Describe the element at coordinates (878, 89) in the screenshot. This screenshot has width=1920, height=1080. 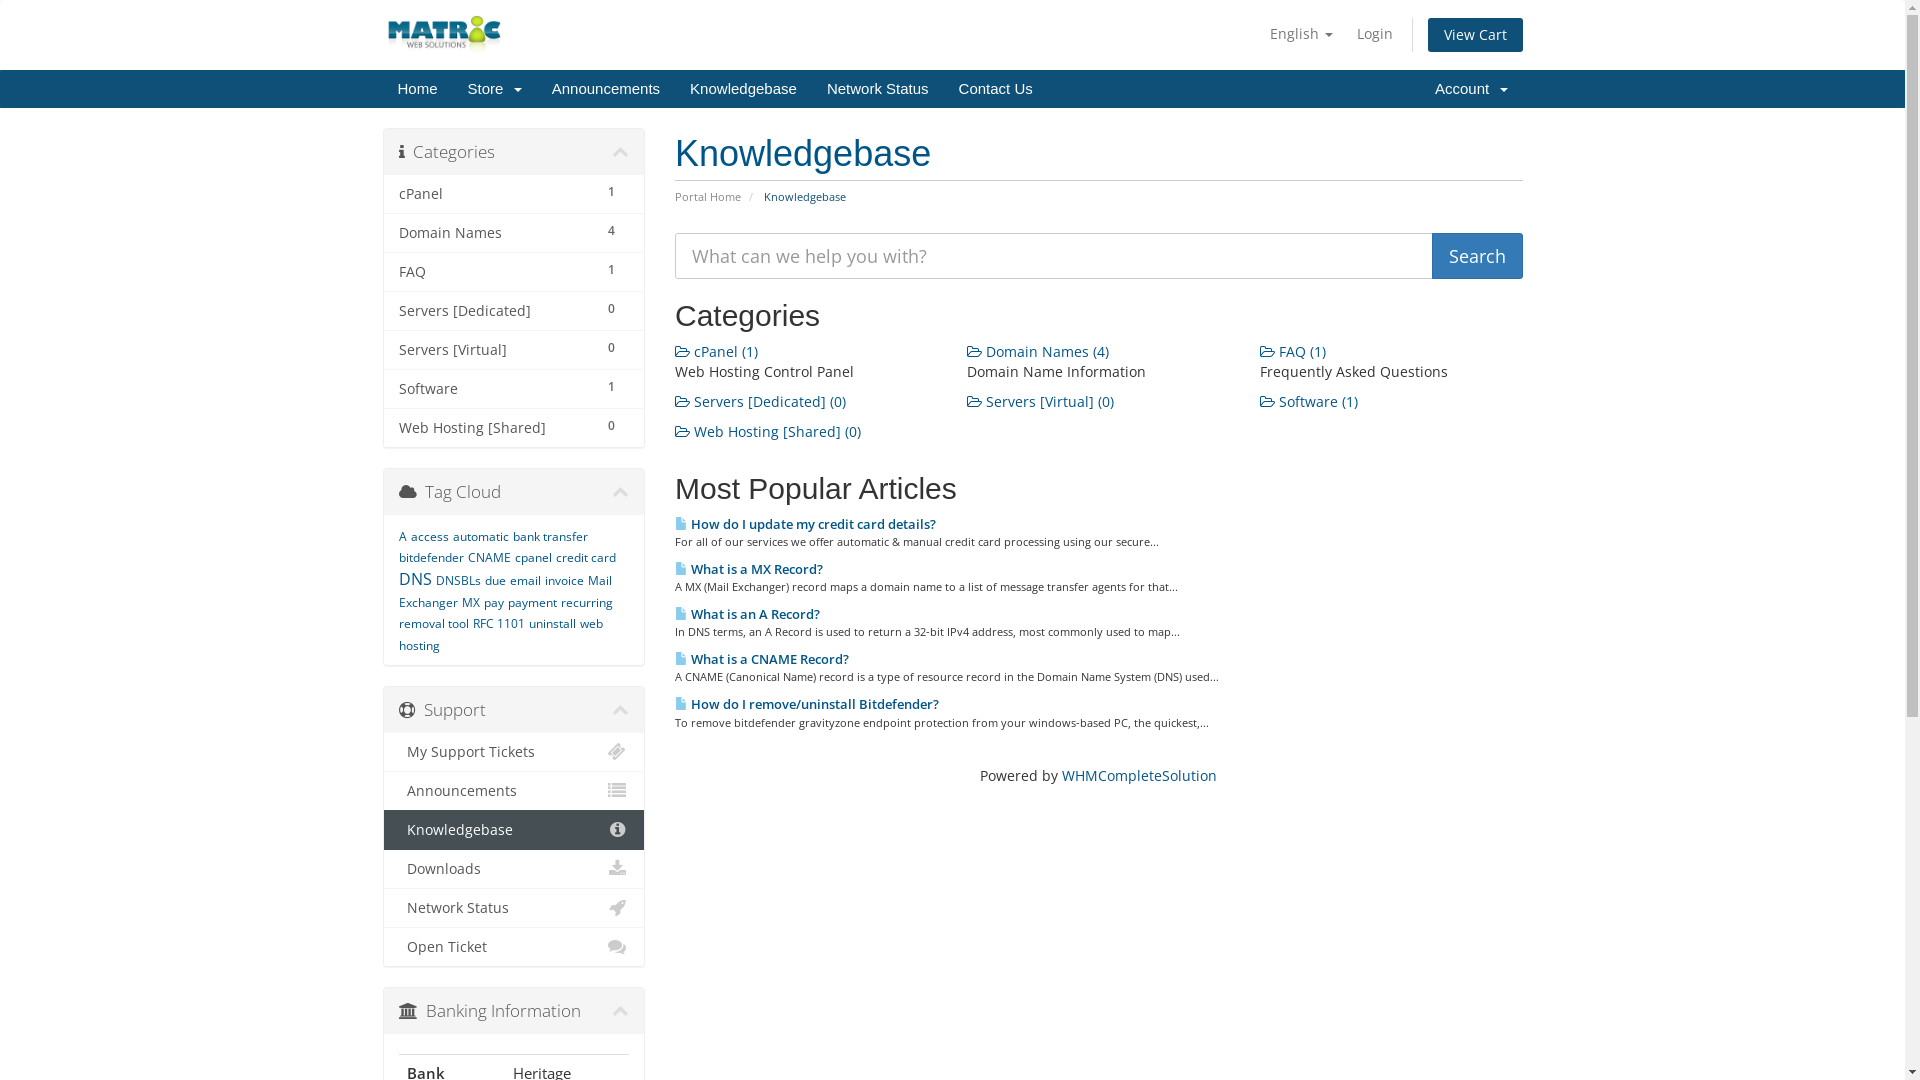
I see `Network Status` at that location.